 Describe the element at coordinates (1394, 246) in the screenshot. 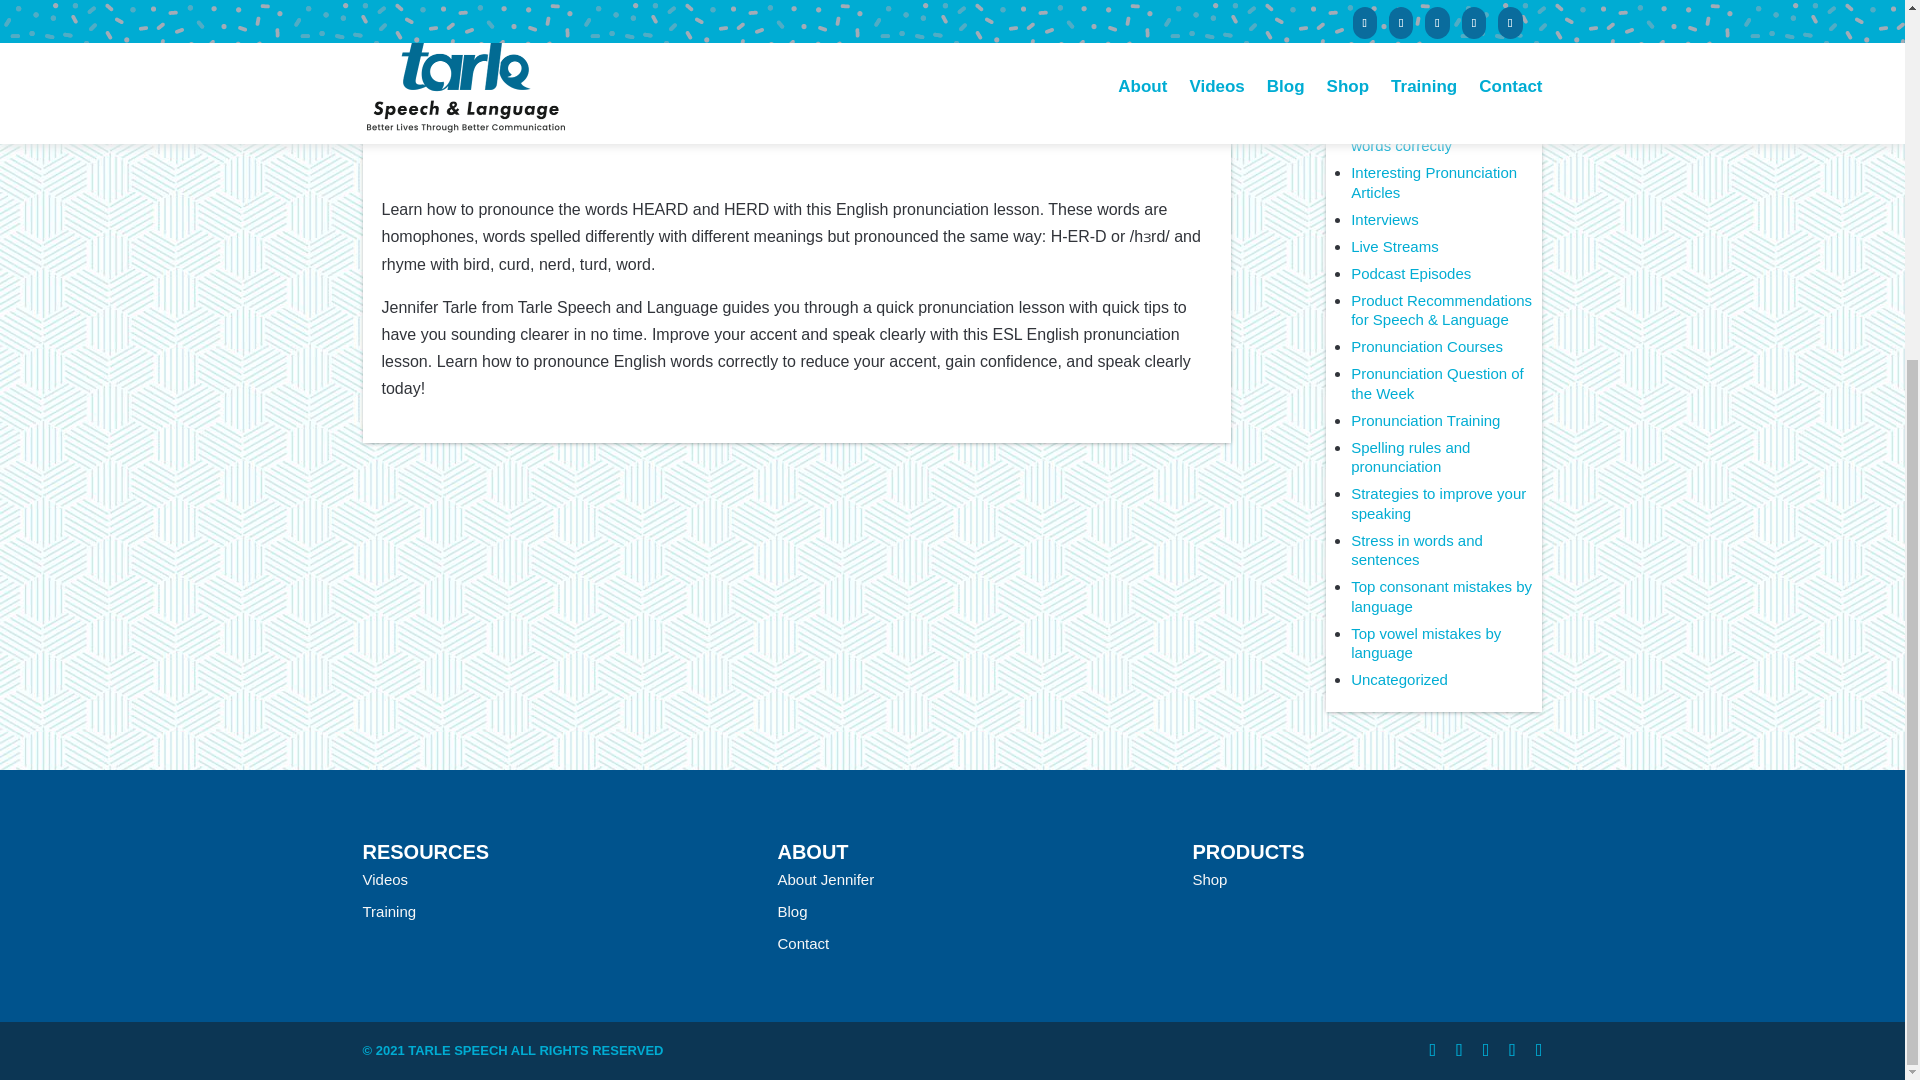

I see `Live Streams` at that location.